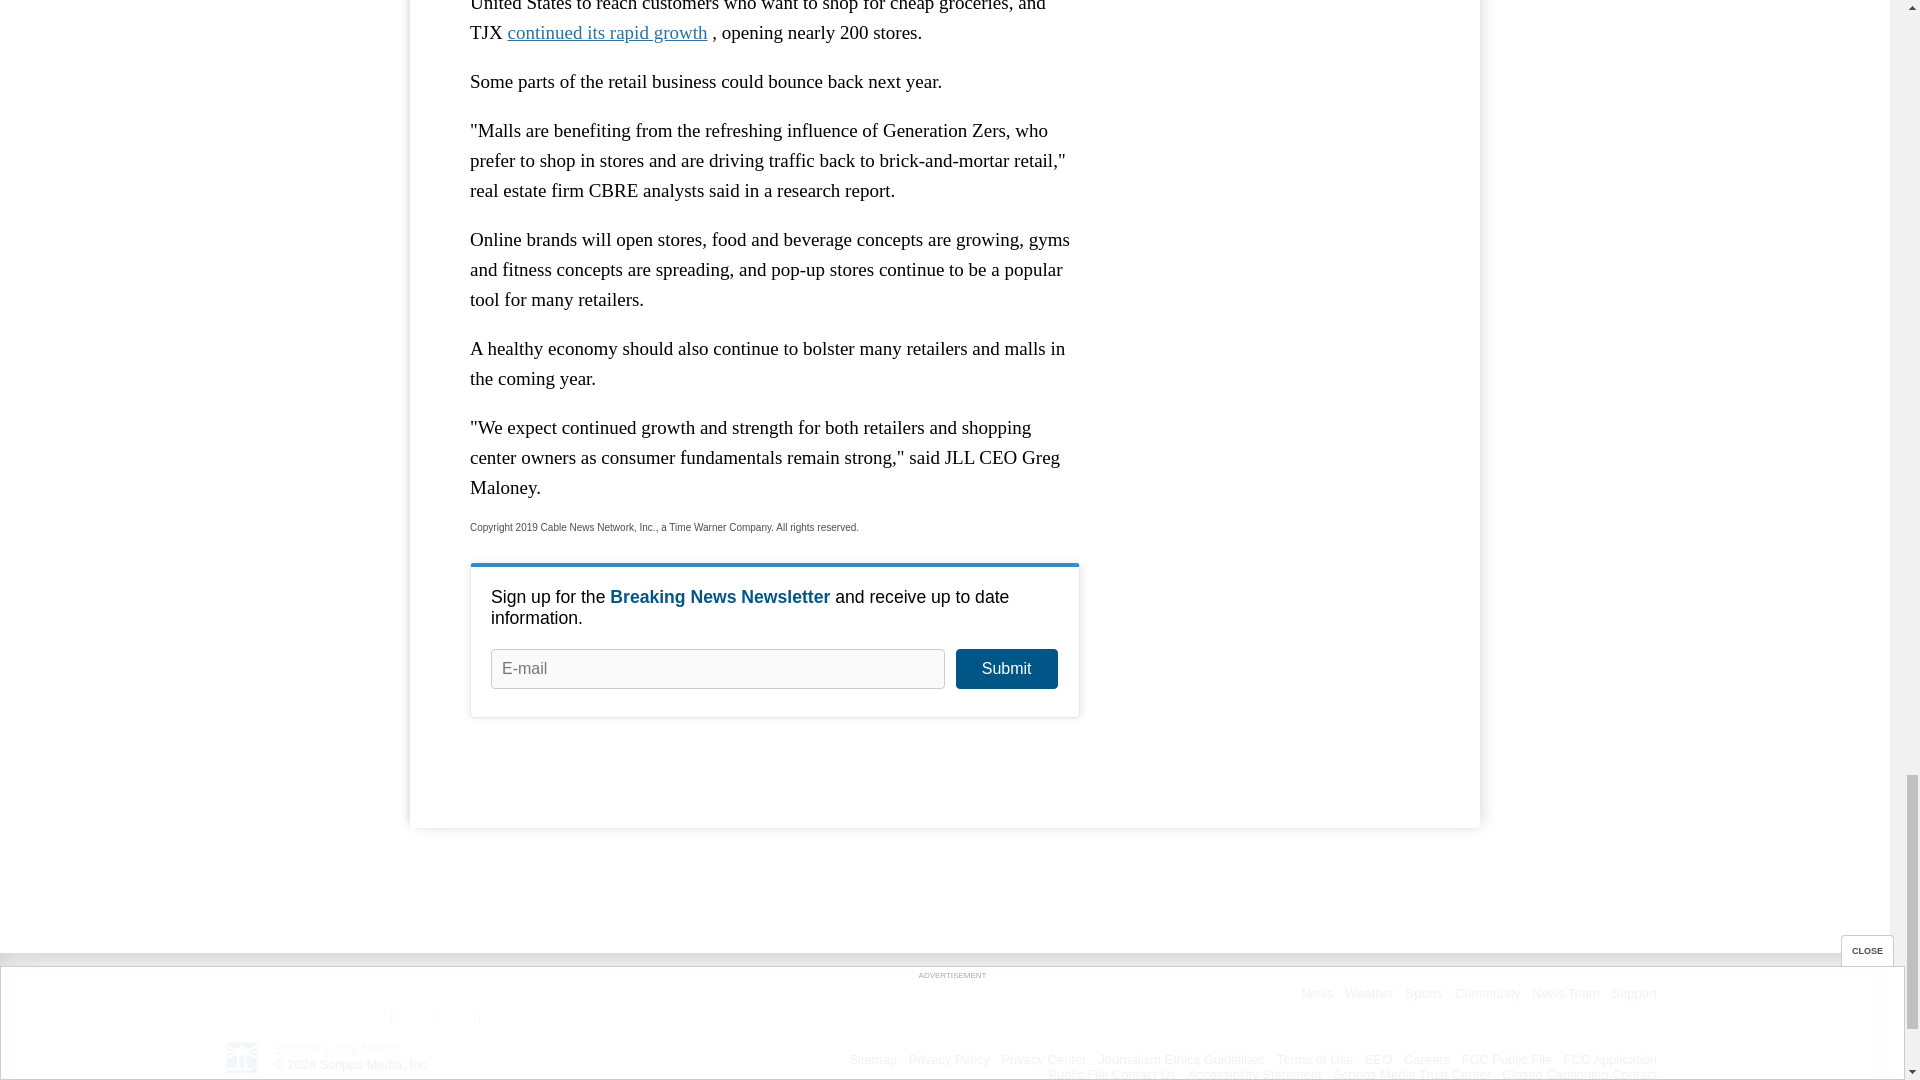 This screenshot has width=1920, height=1080. I want to click on Submit, so click(1006, 669).